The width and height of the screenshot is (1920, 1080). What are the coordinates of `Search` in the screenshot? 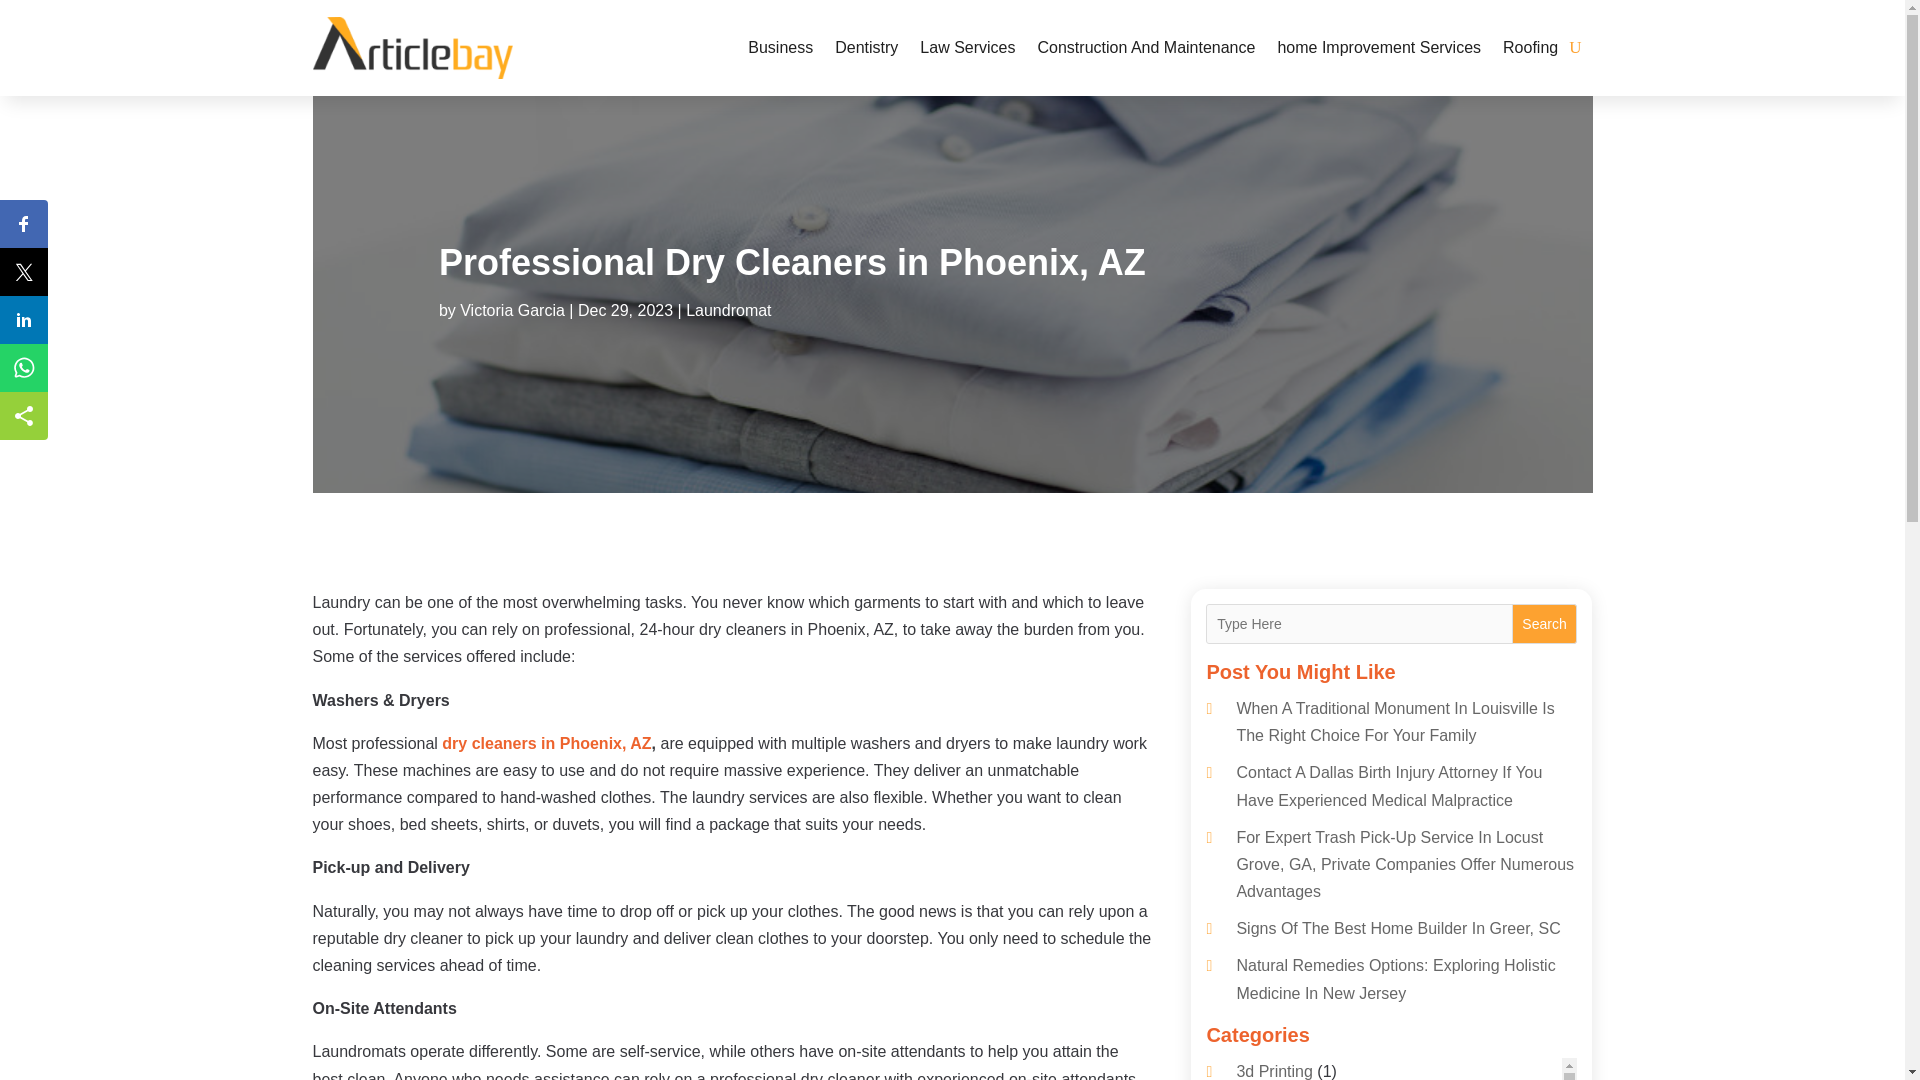 It's located at (1545, 623).